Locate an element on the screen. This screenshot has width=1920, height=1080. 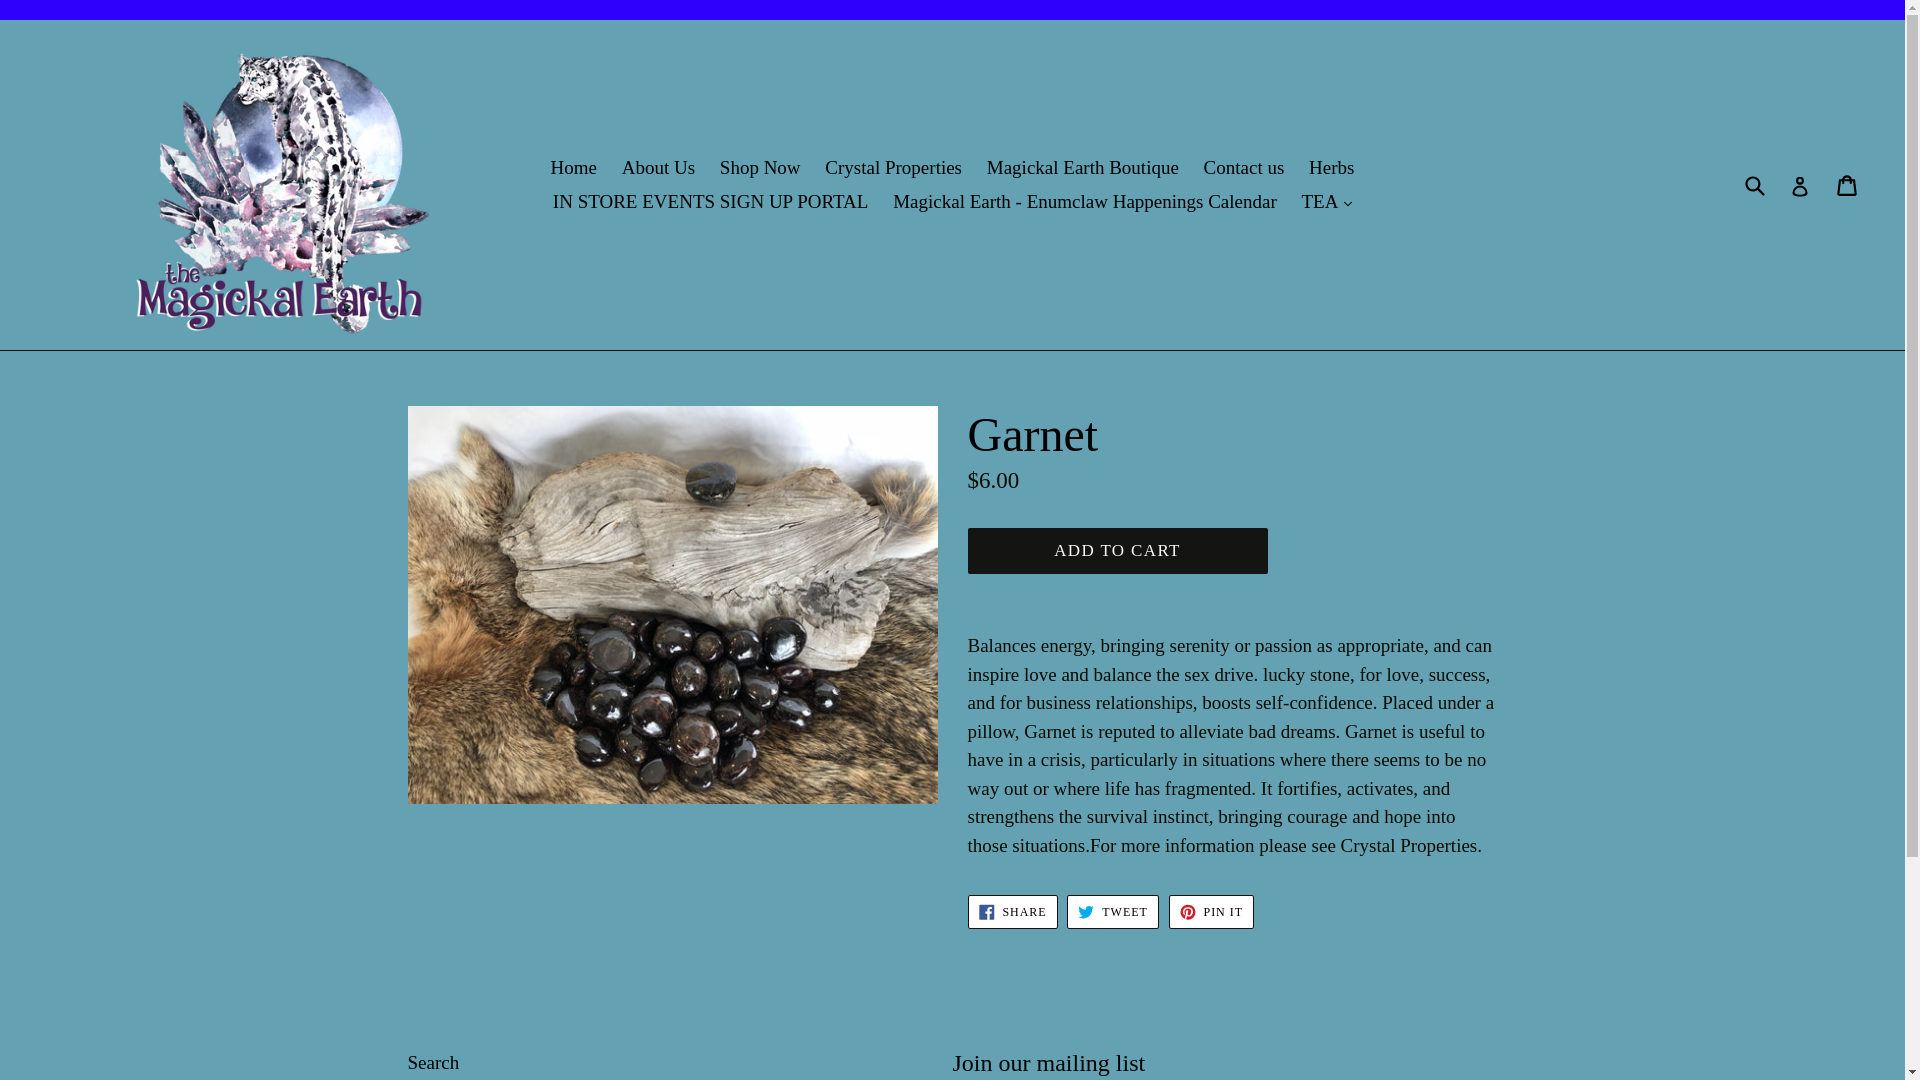
Search is located at coordinates (434, 1062).